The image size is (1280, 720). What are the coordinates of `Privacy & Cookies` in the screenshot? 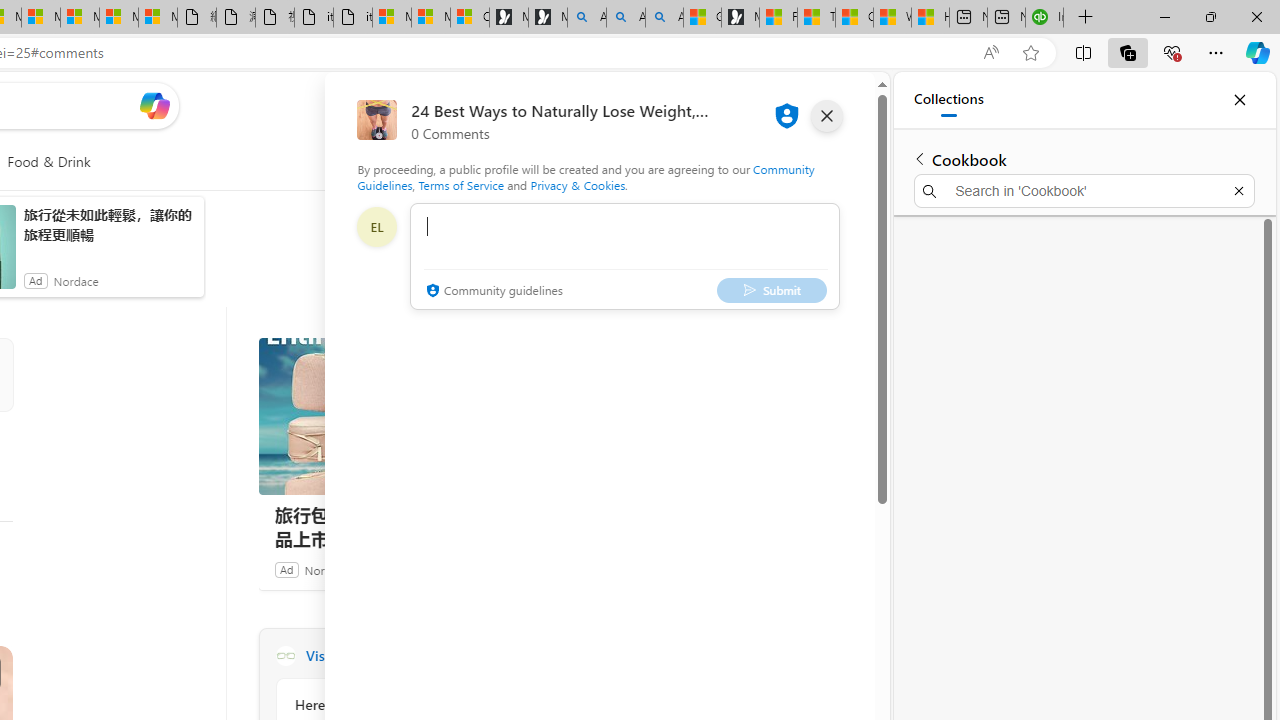 It's located at (577, 184).